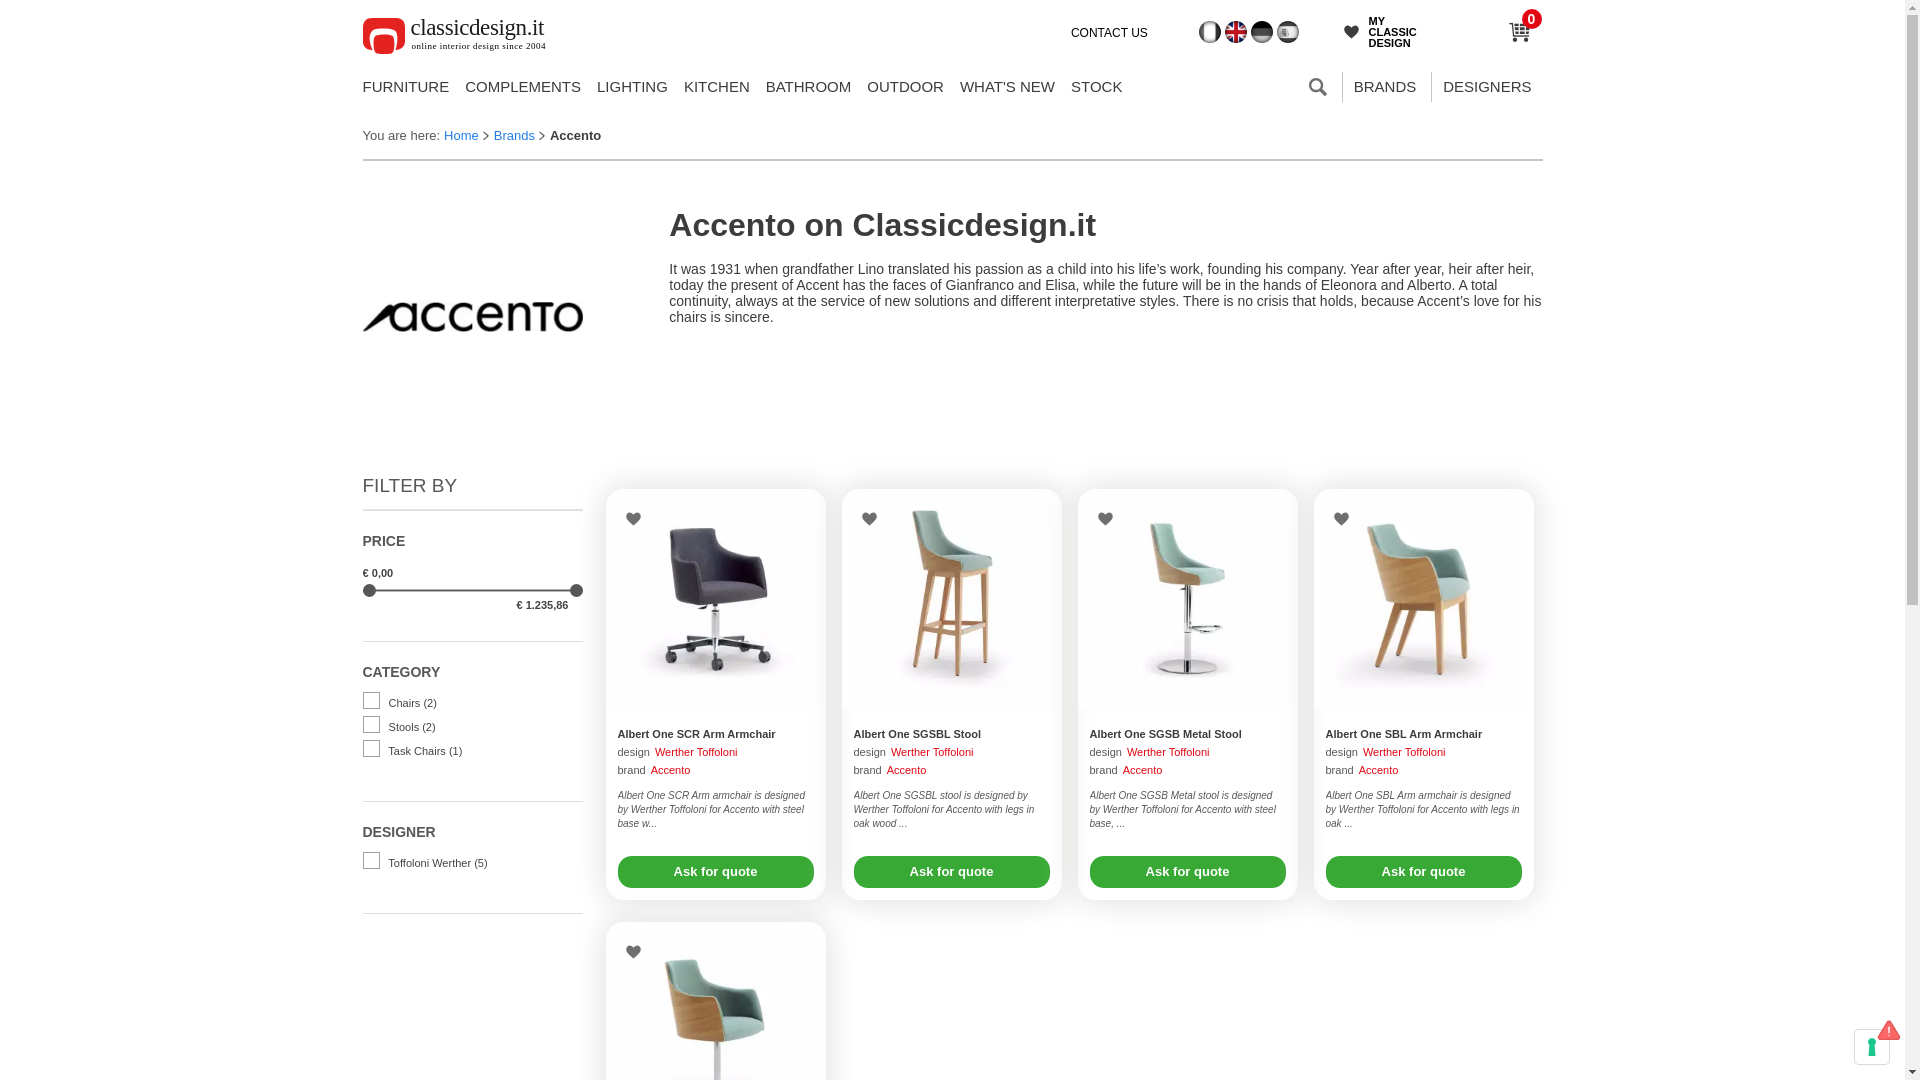 The image size is (1920, 1080). What do you see at coordinates (1235, 32) in the screenshot?
I see `EN` at bounding box center [1235, 32].